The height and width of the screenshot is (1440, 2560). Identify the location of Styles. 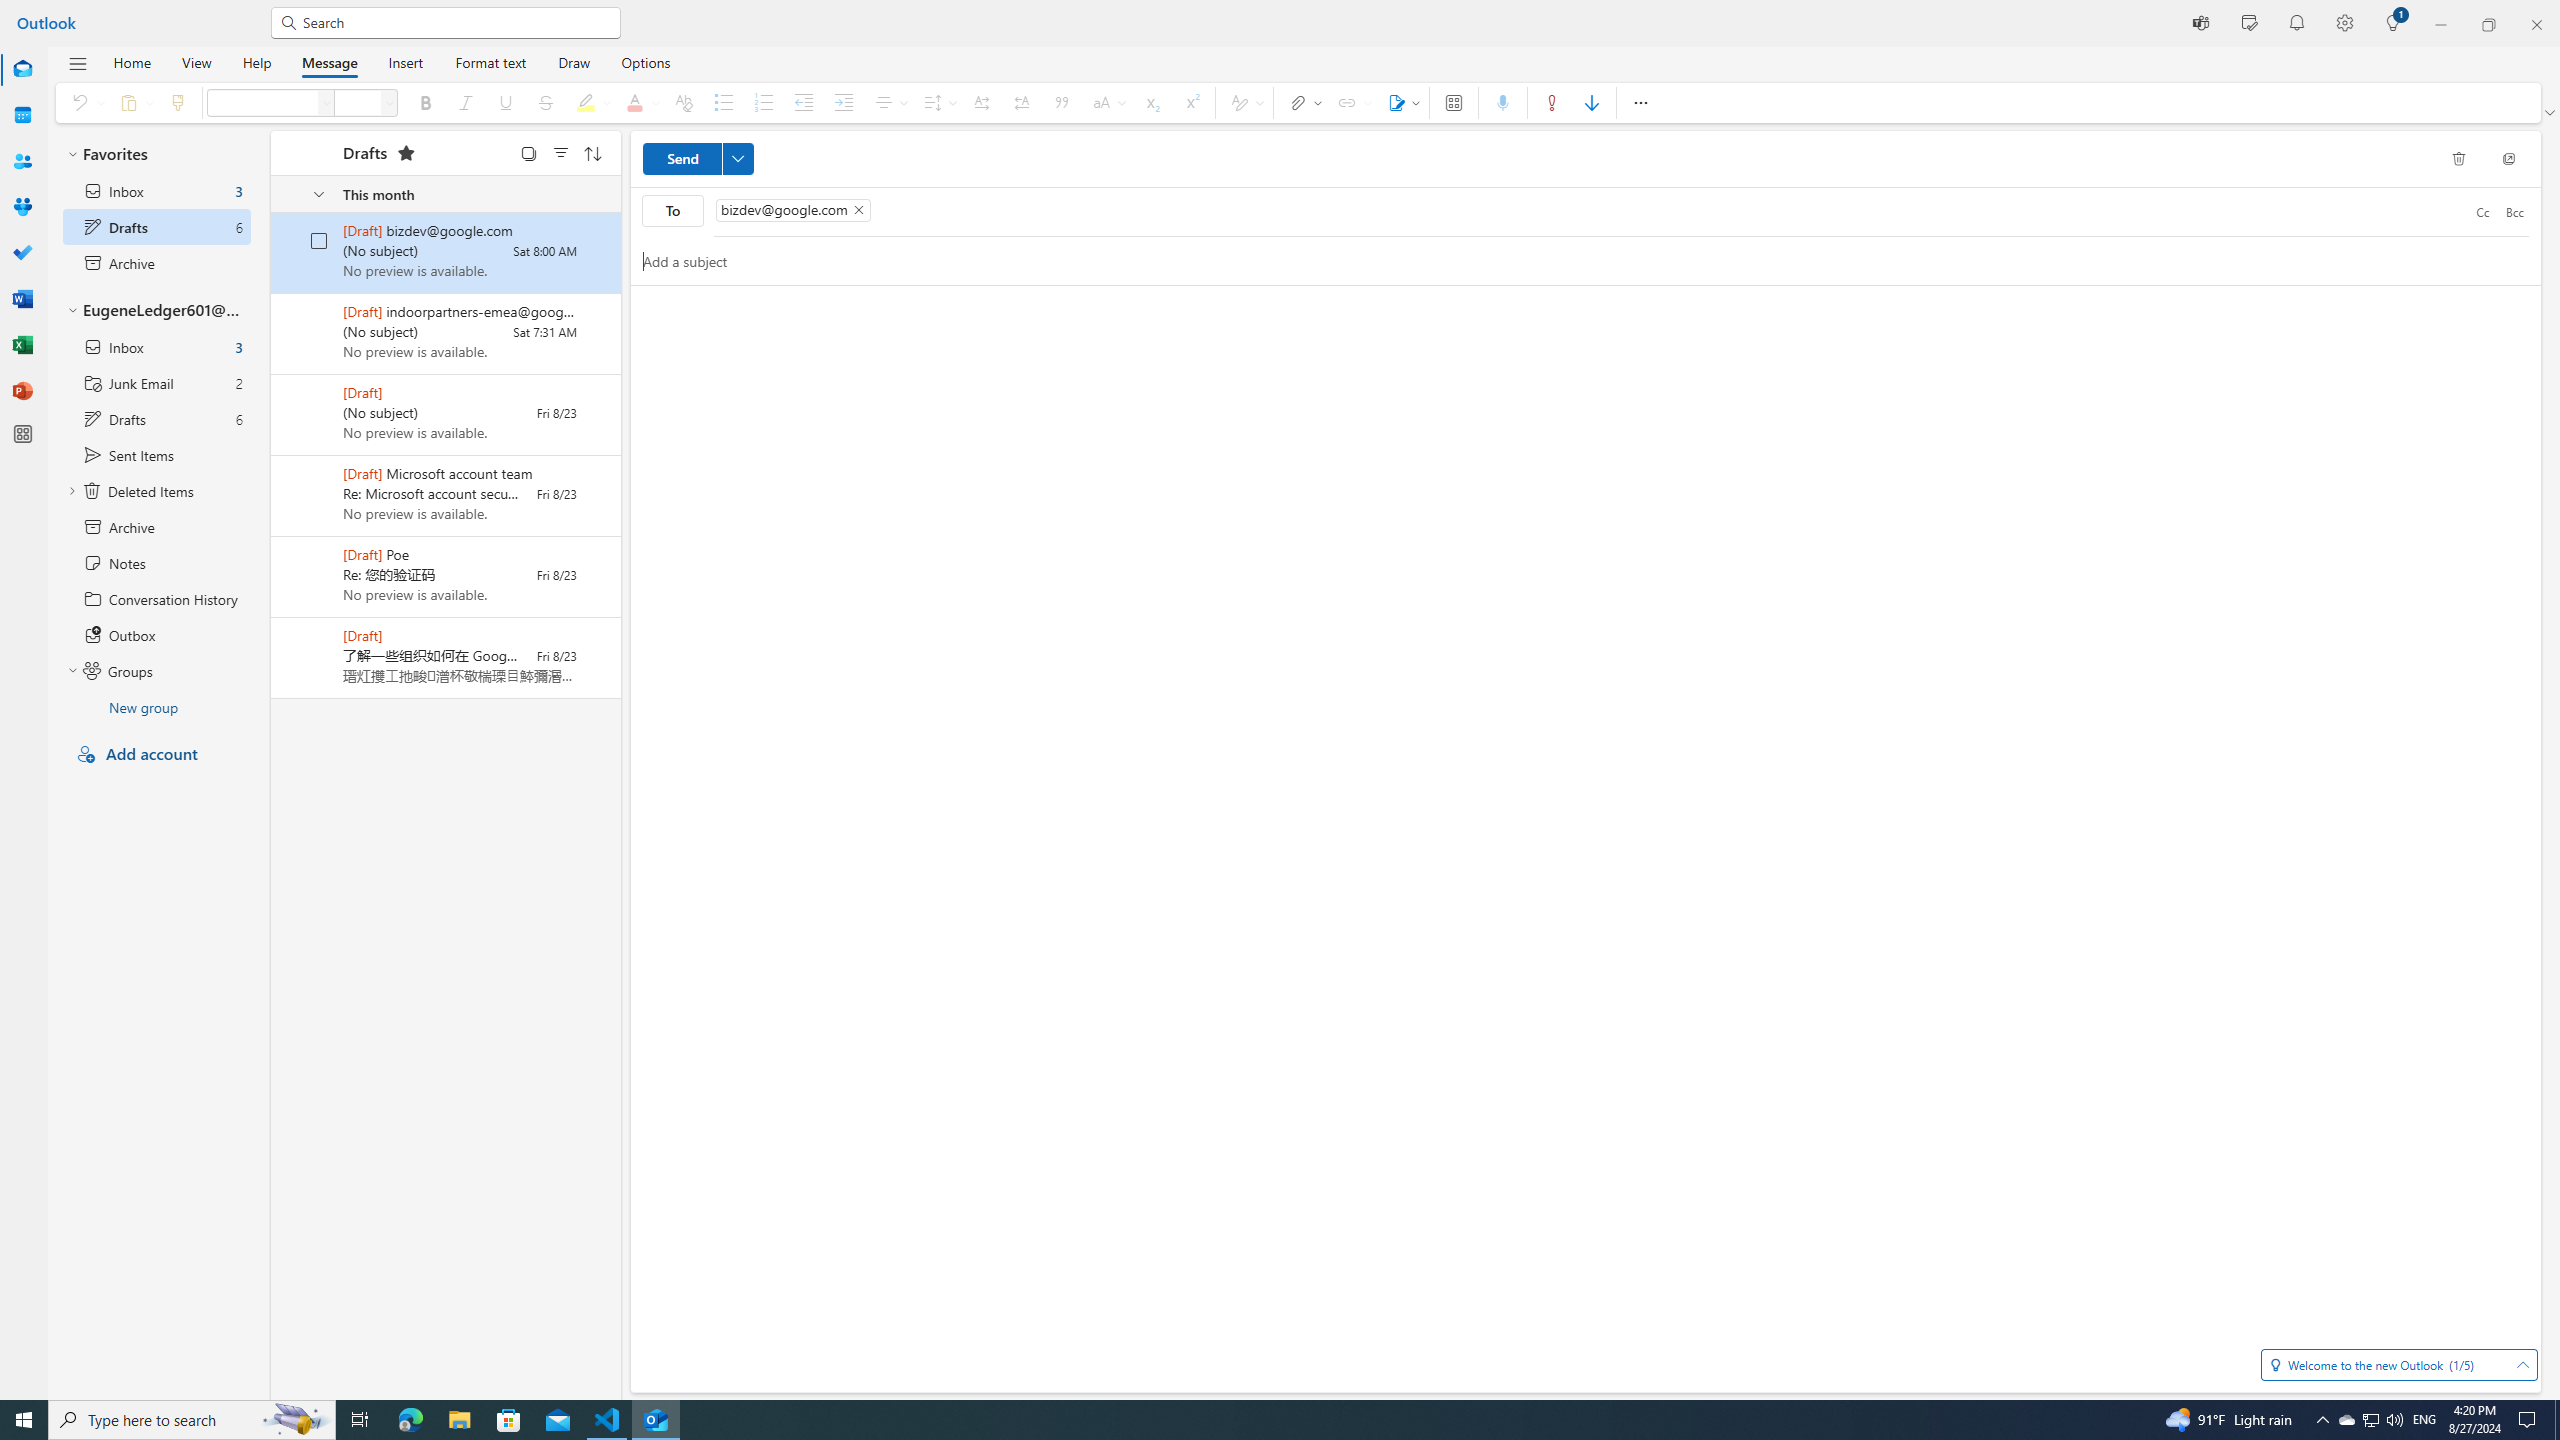
(1245, 102).